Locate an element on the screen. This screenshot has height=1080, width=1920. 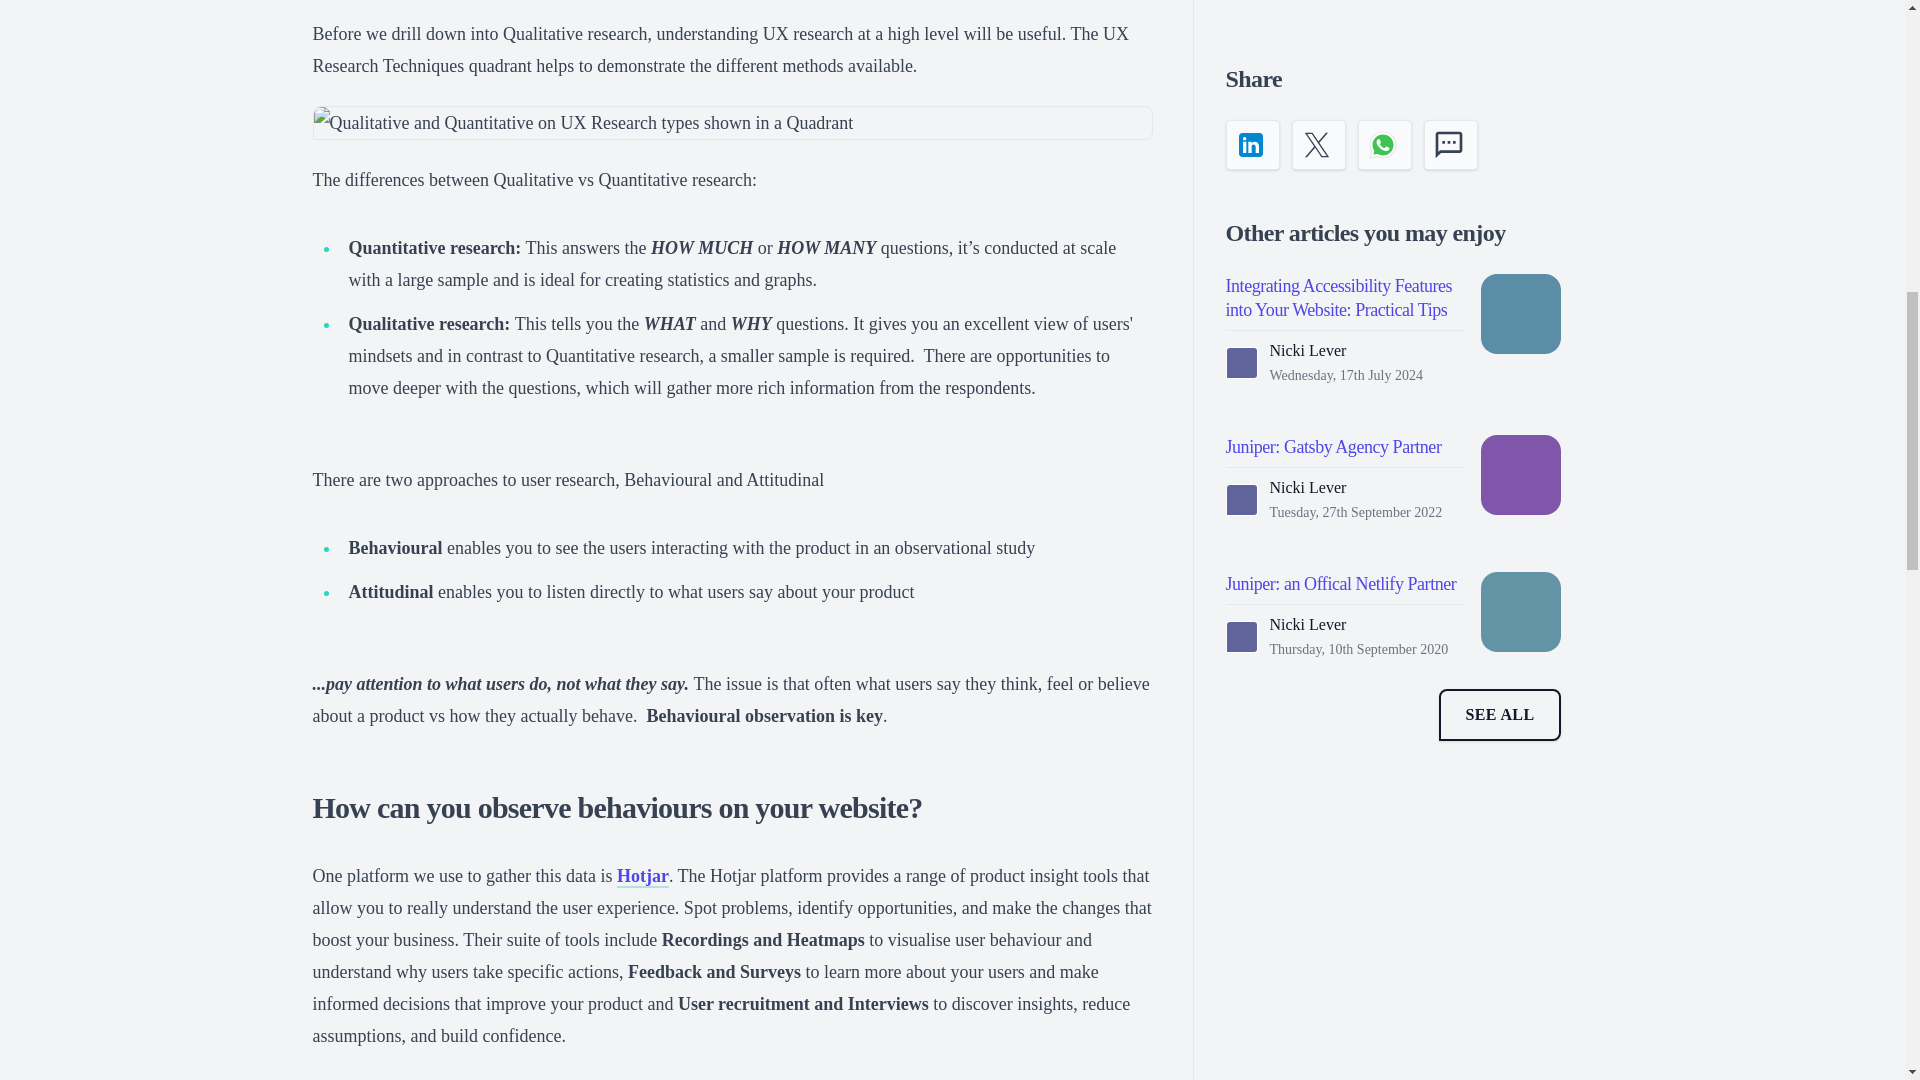
Hotjar is located at coordinates (642, 876).